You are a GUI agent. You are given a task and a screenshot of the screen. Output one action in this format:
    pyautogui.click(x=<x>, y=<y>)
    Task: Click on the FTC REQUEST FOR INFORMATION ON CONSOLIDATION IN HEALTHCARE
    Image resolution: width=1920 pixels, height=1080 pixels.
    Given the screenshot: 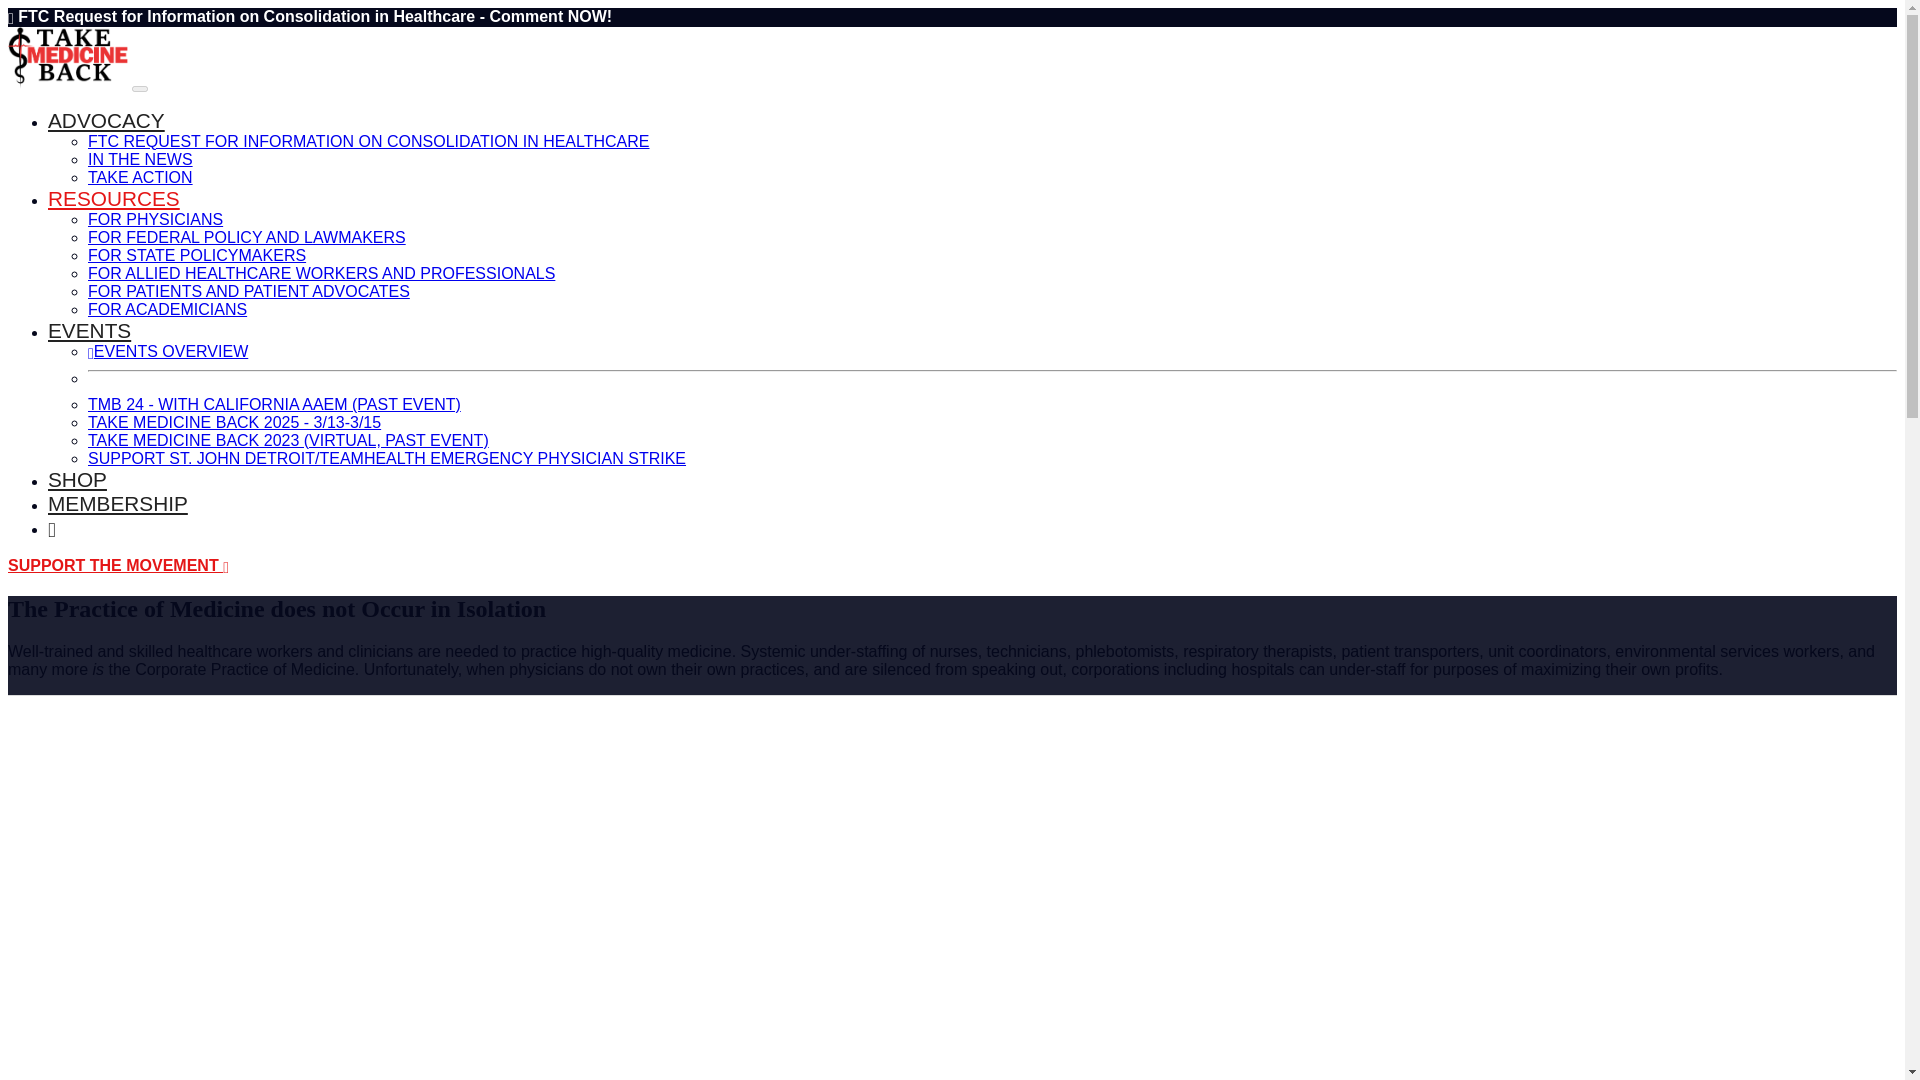 What is the action you would take?
    pyautogui.click(x=369, y=141)
    